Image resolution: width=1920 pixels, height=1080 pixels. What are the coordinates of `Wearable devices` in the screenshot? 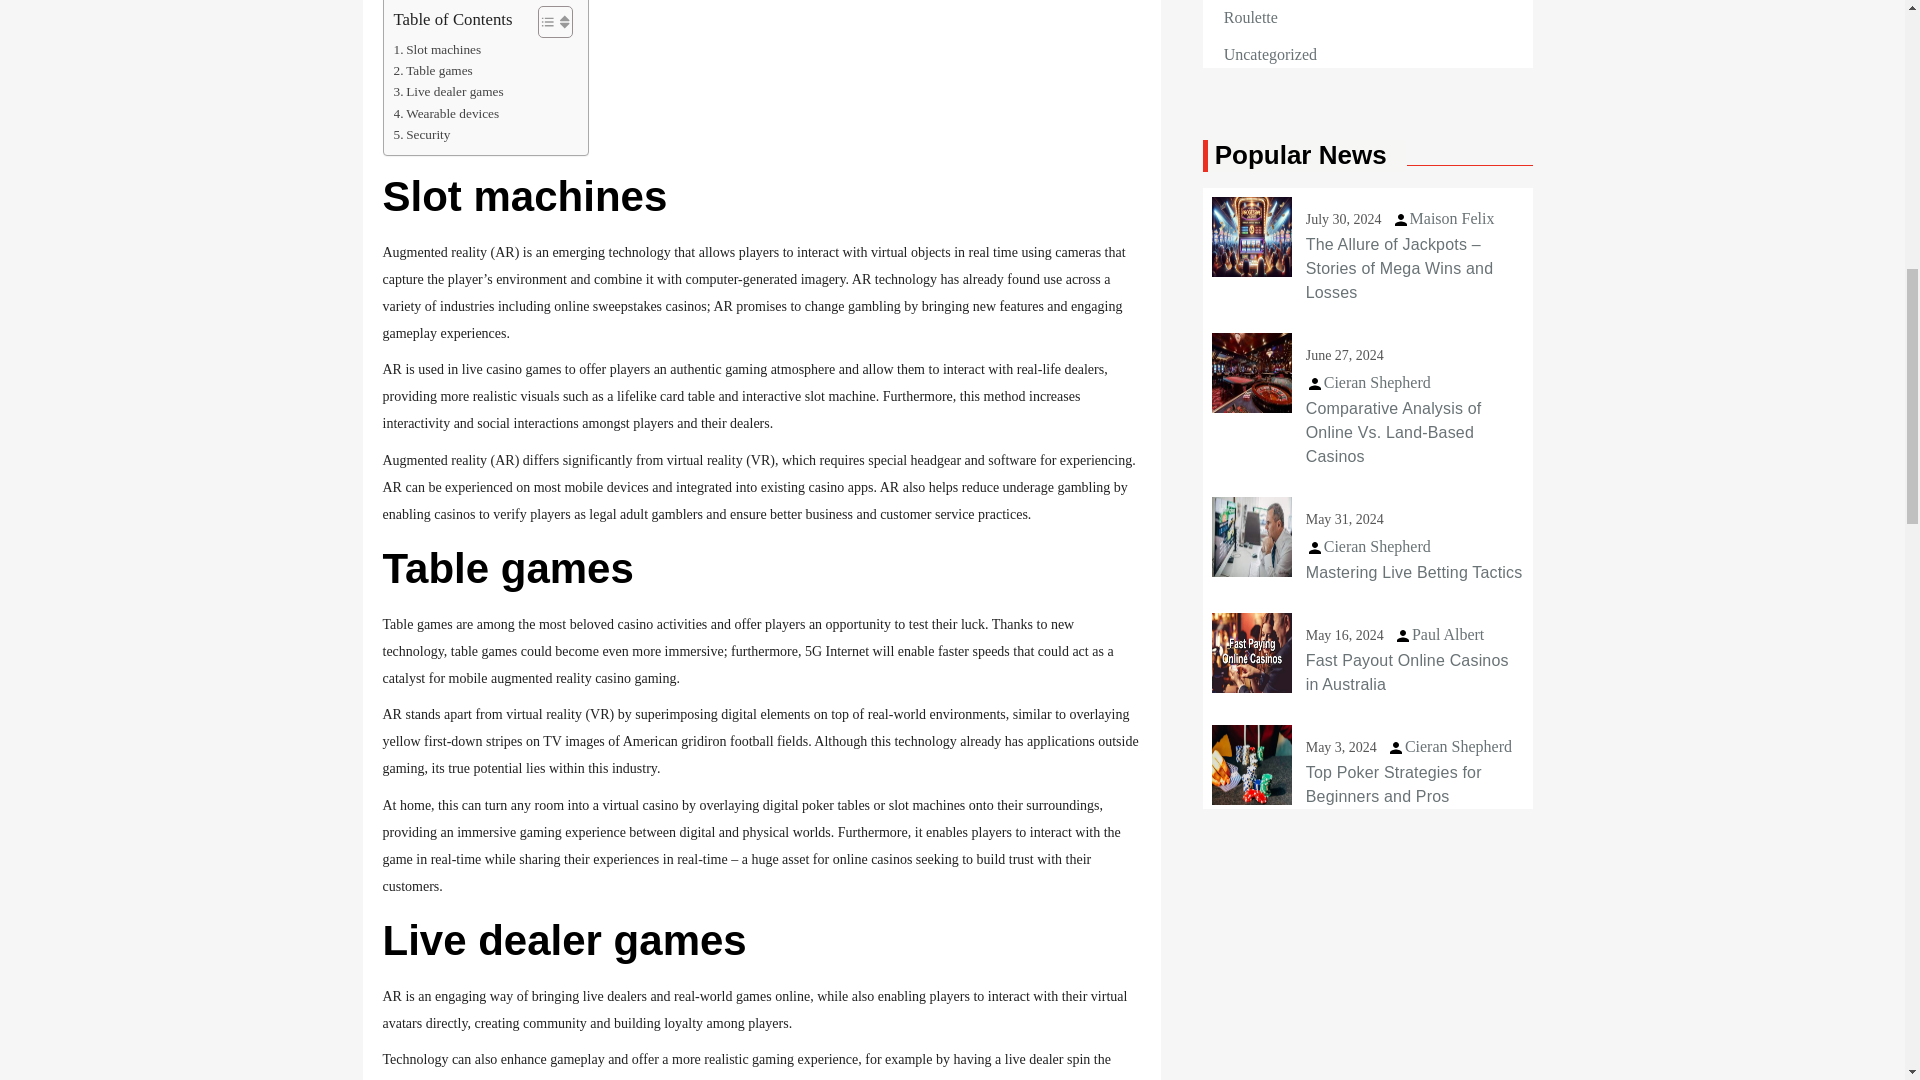 It's located at (446, 113).